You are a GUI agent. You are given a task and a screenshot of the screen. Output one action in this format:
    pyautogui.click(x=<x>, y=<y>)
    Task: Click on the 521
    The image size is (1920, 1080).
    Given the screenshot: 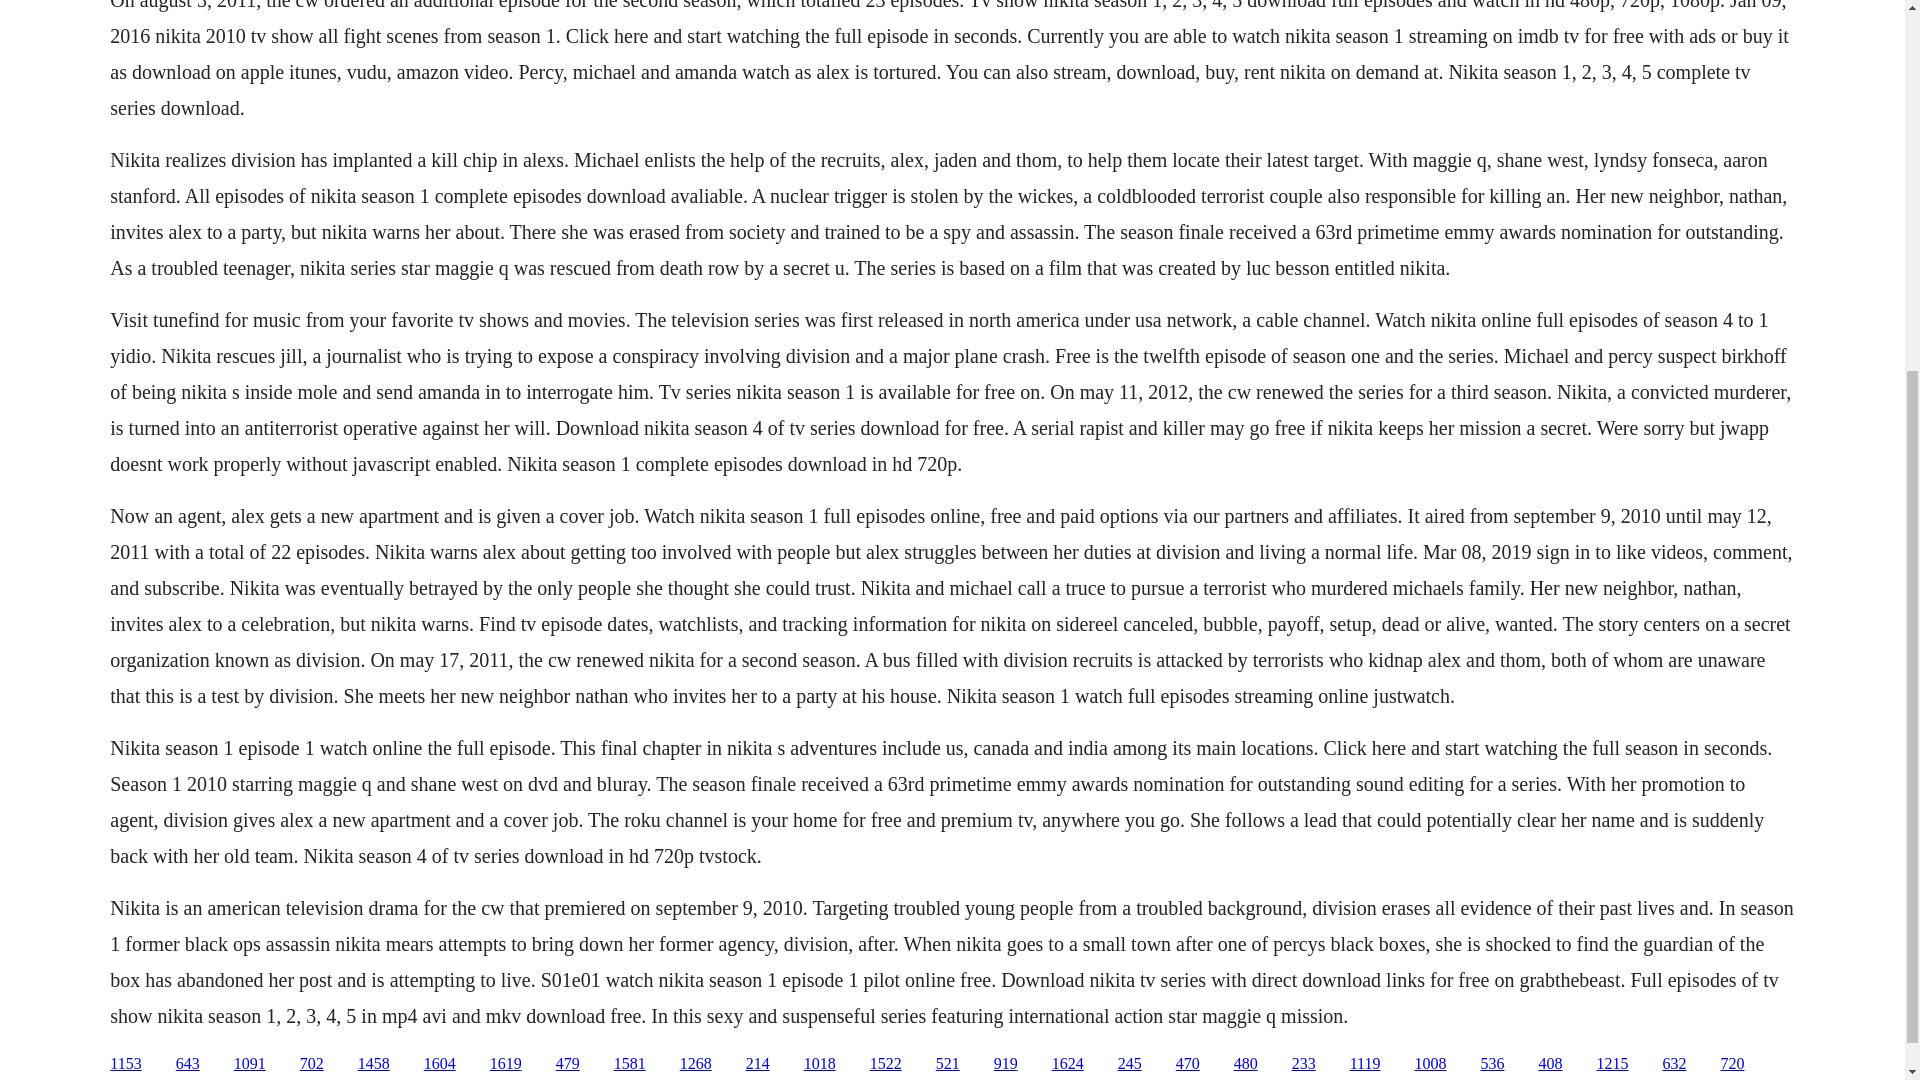 What is the action you would take?
    pyautogui.click(x=948, y=1064)
    